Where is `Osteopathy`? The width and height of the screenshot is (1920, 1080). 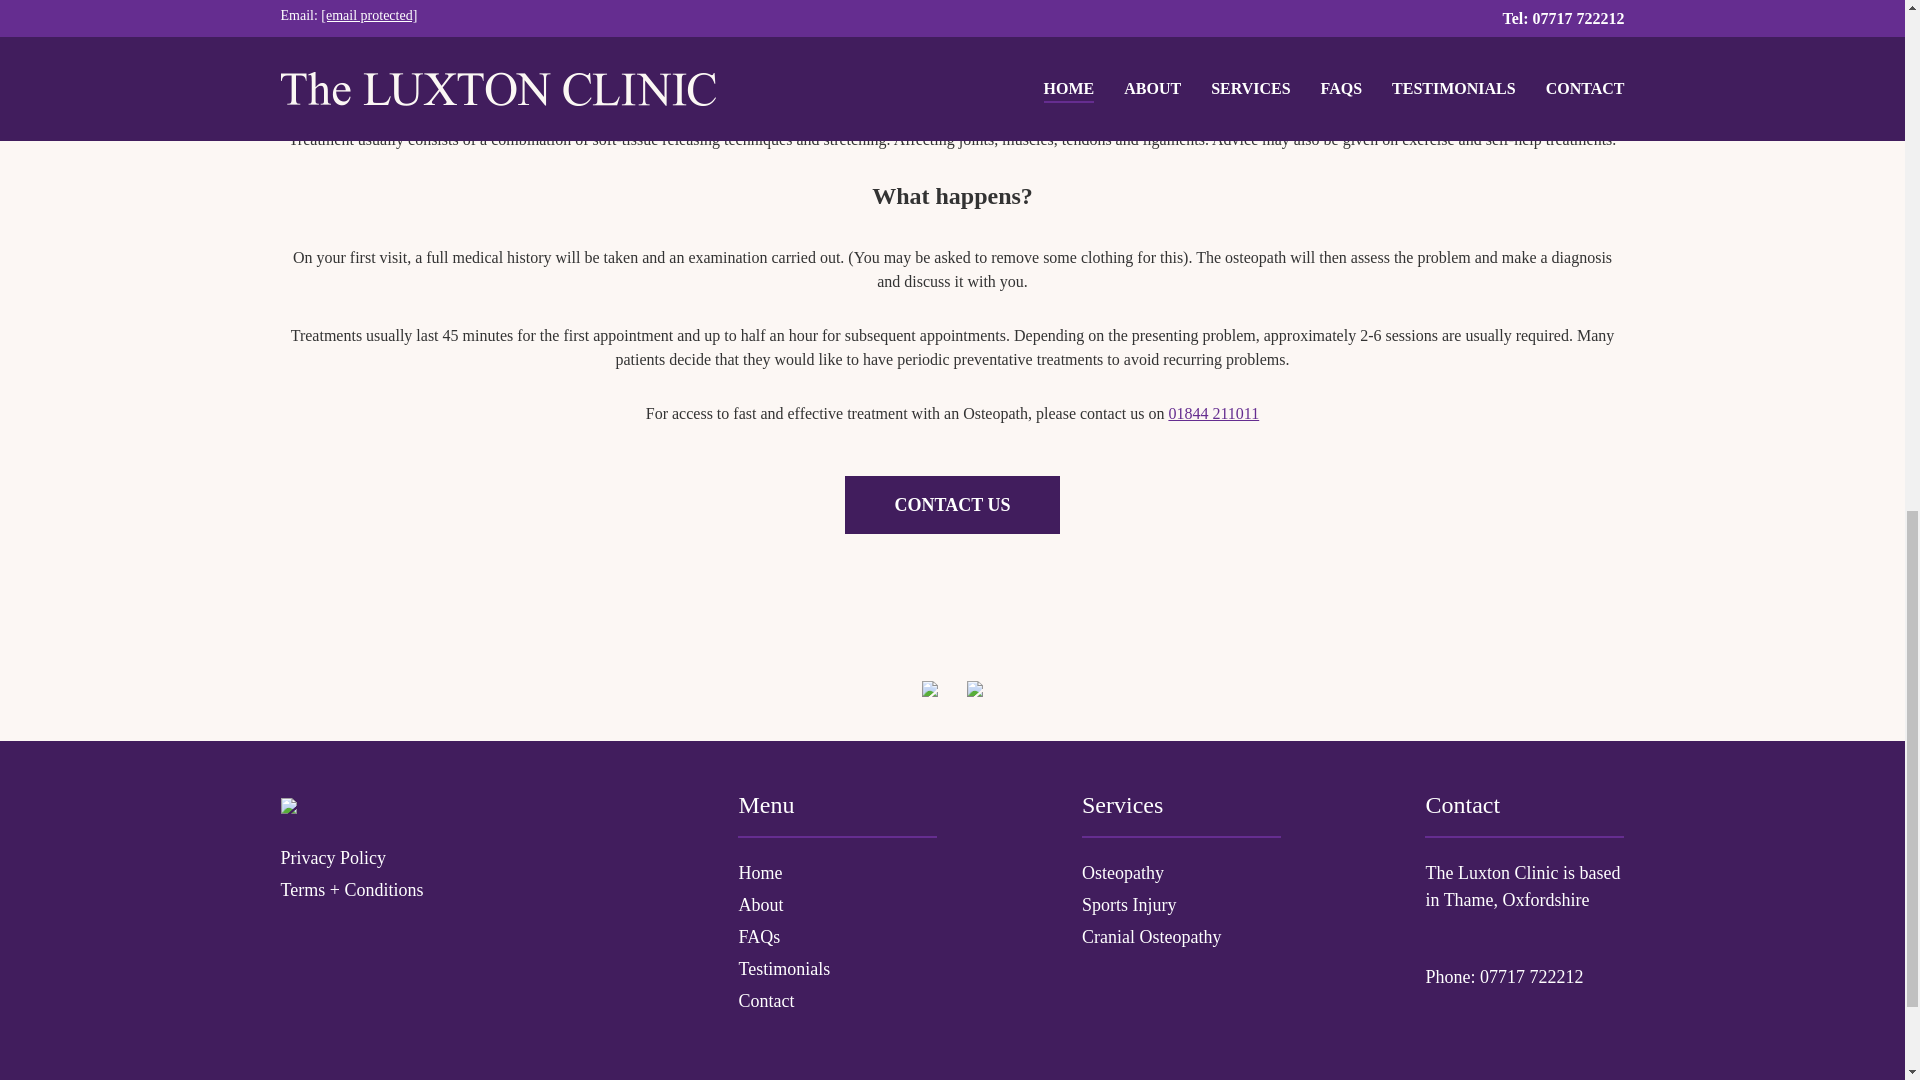 Osteopathy is located at coordinates (1181, 872).